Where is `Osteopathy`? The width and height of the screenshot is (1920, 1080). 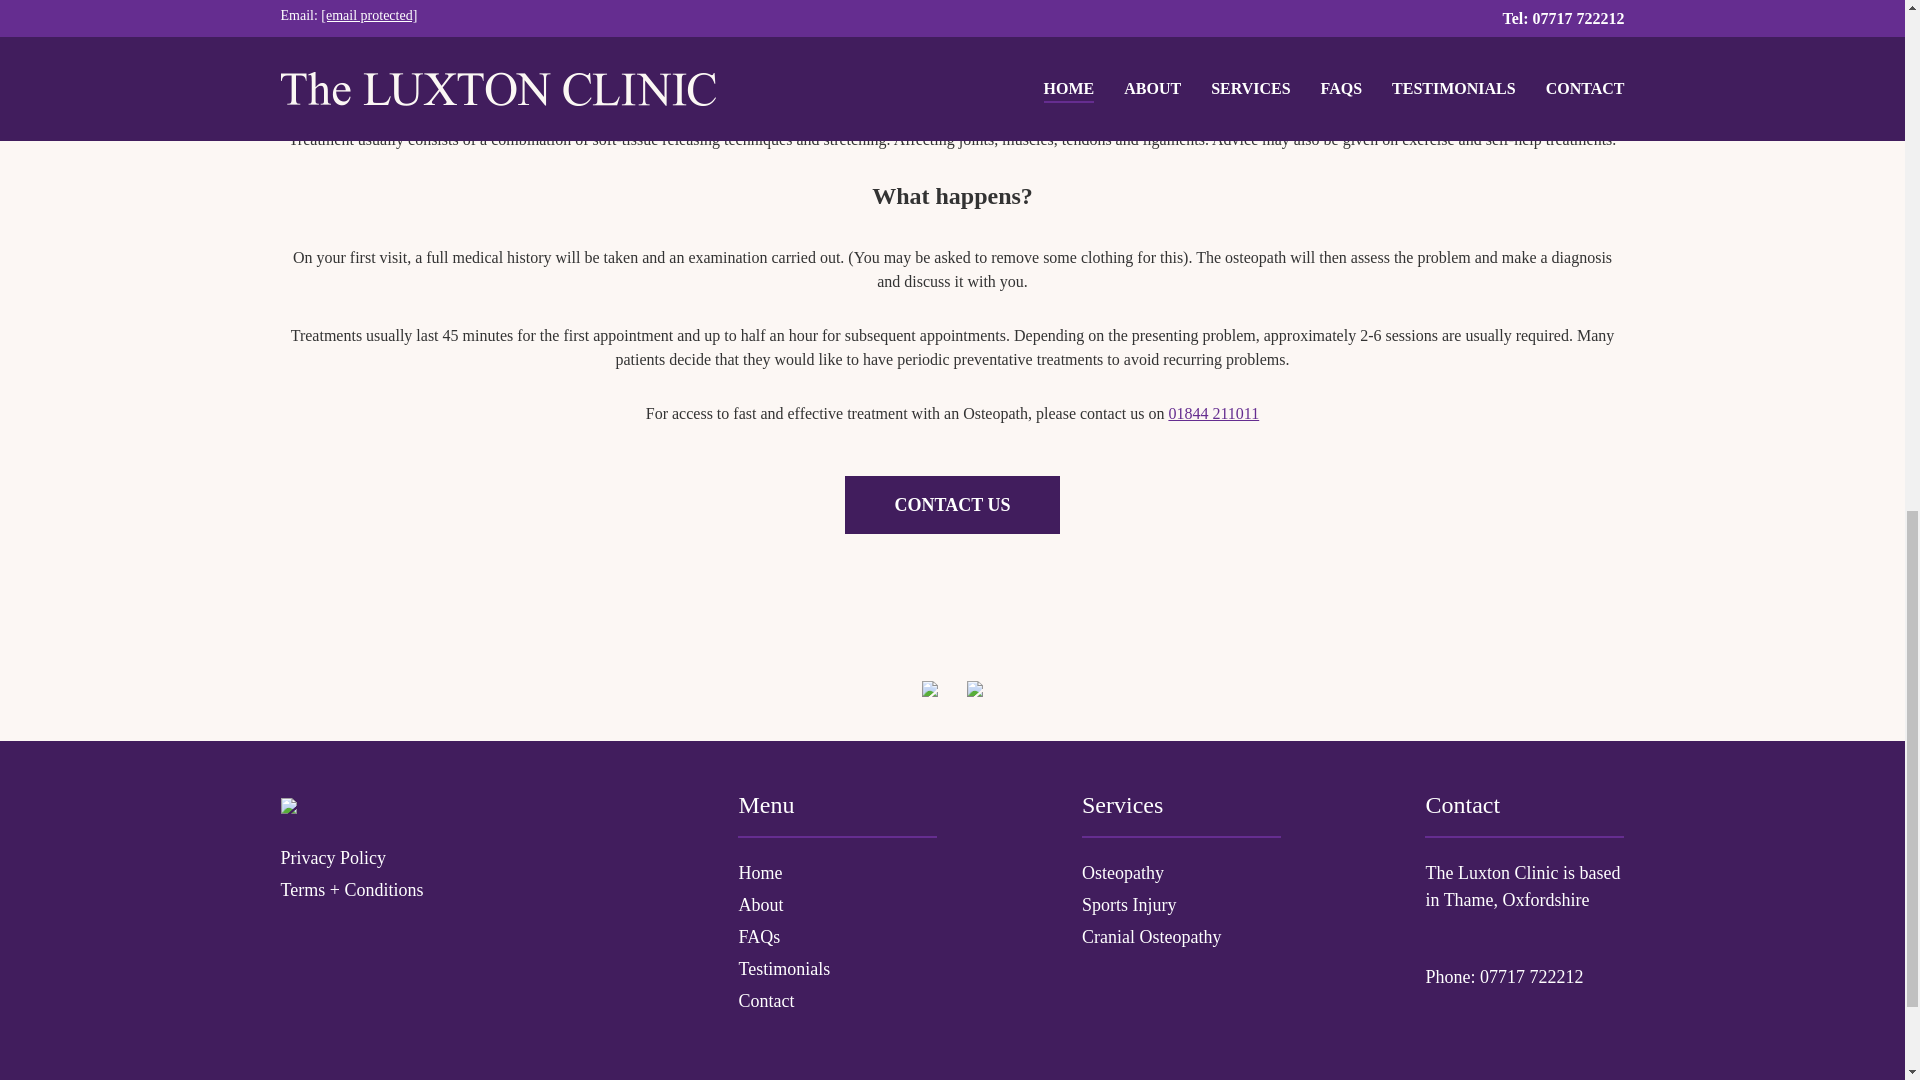 Osteopathy is located at coordinates (1181, 872).